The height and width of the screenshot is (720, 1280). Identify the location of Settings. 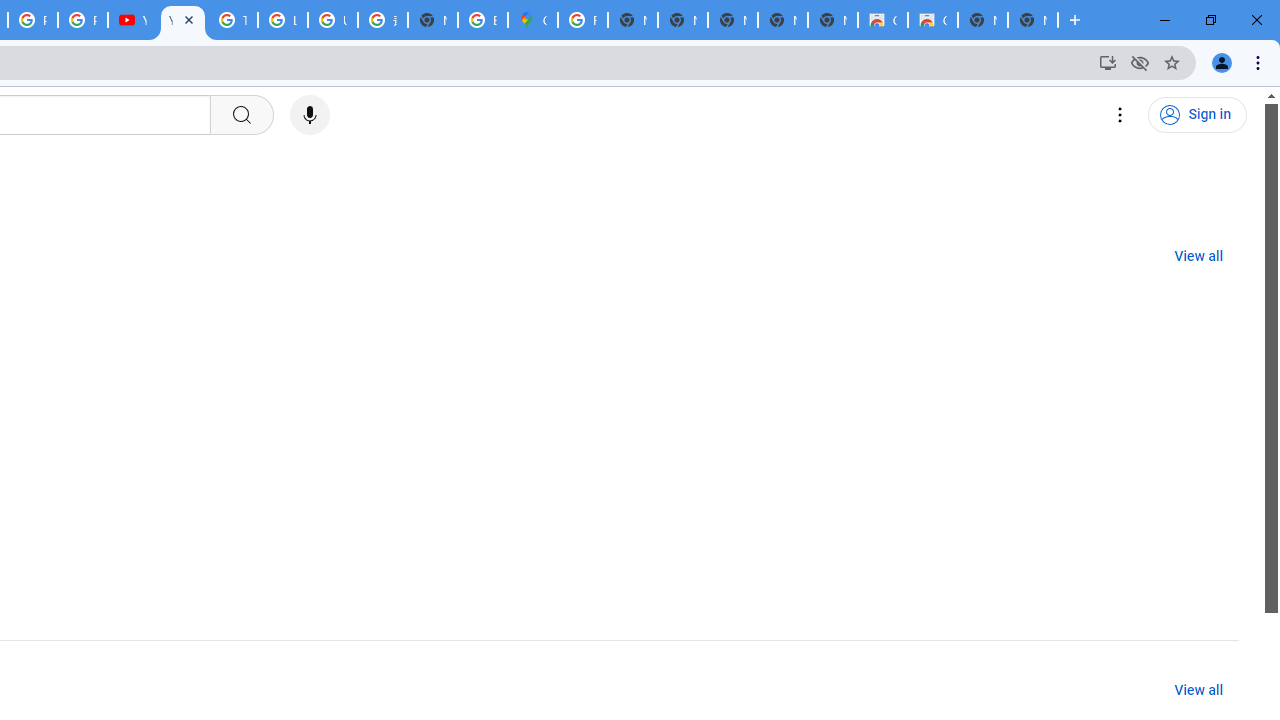
(1120, 115).